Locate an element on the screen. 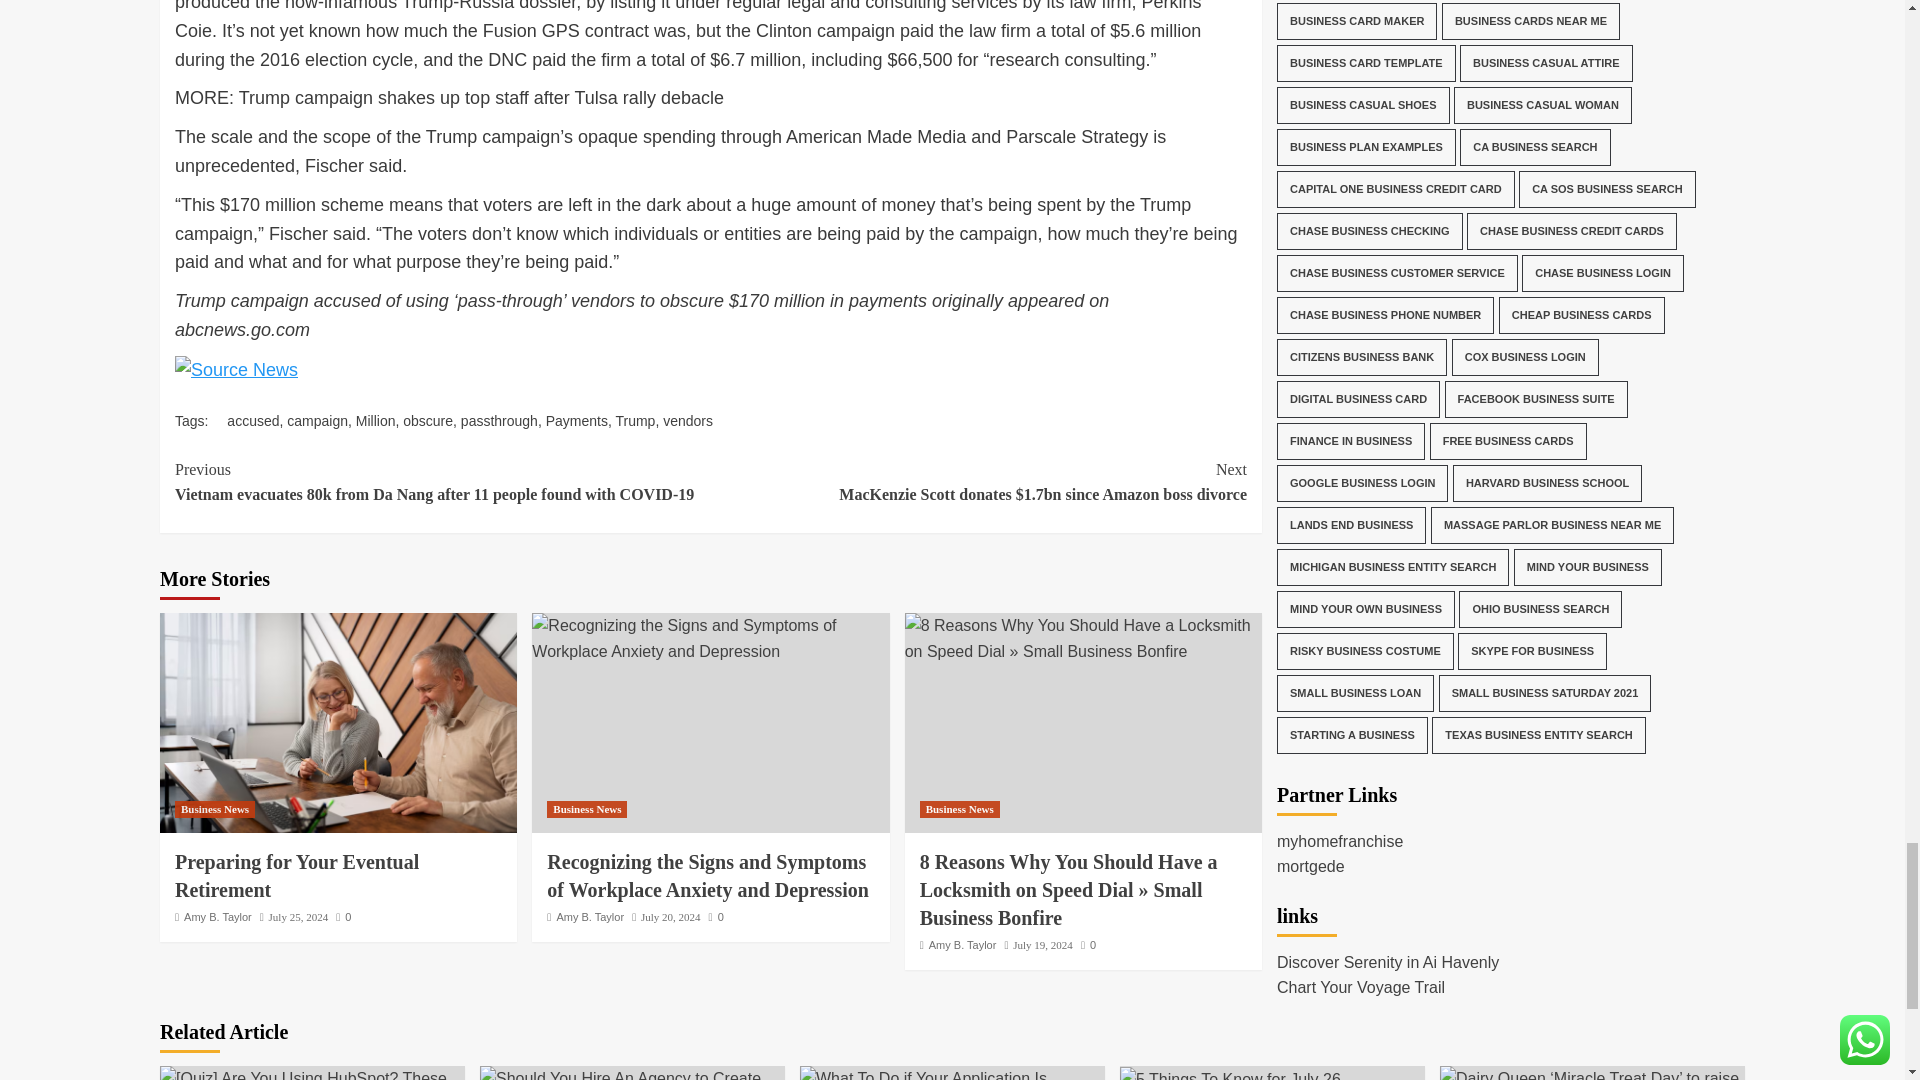 This screenshot has width=1920, height=1080. Payments is located at coordinates (576, 419).